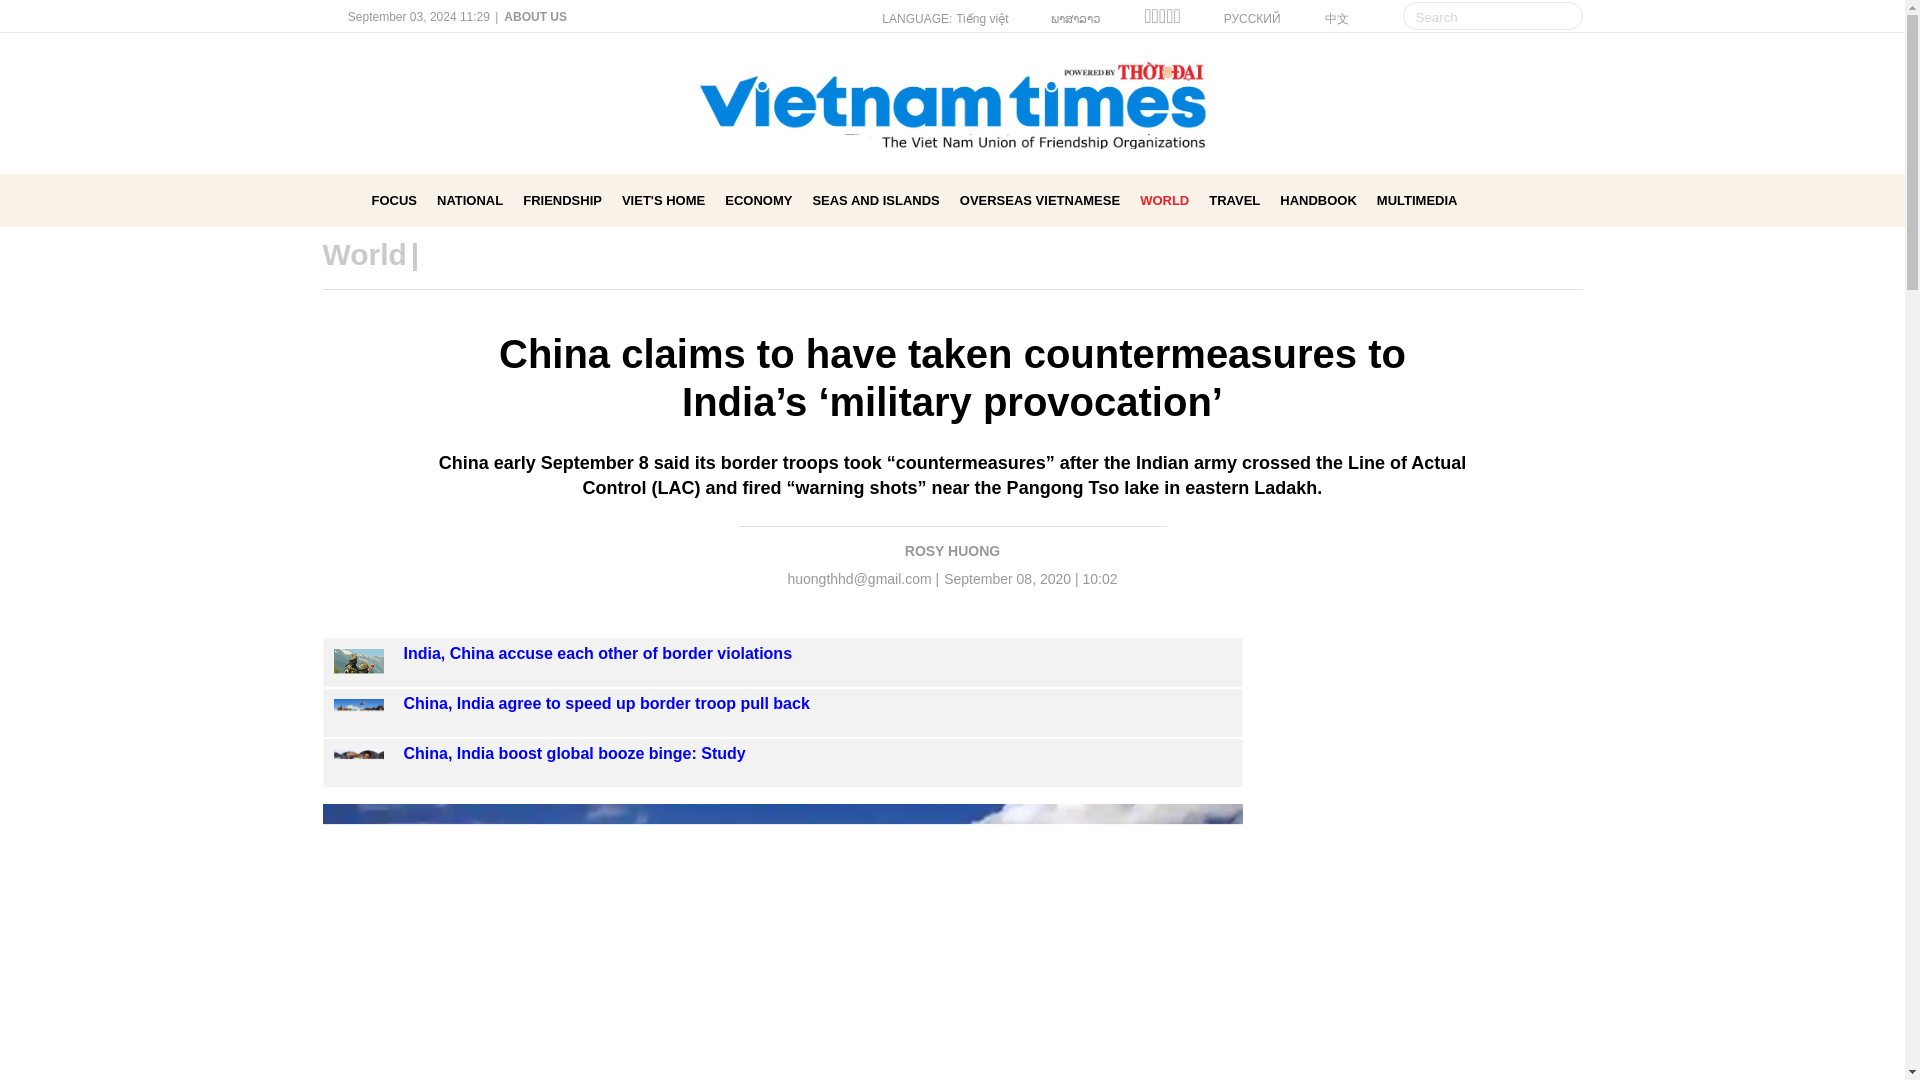  I want to click on OVERSEAS VIETNAMESE, so click(1040, 200).